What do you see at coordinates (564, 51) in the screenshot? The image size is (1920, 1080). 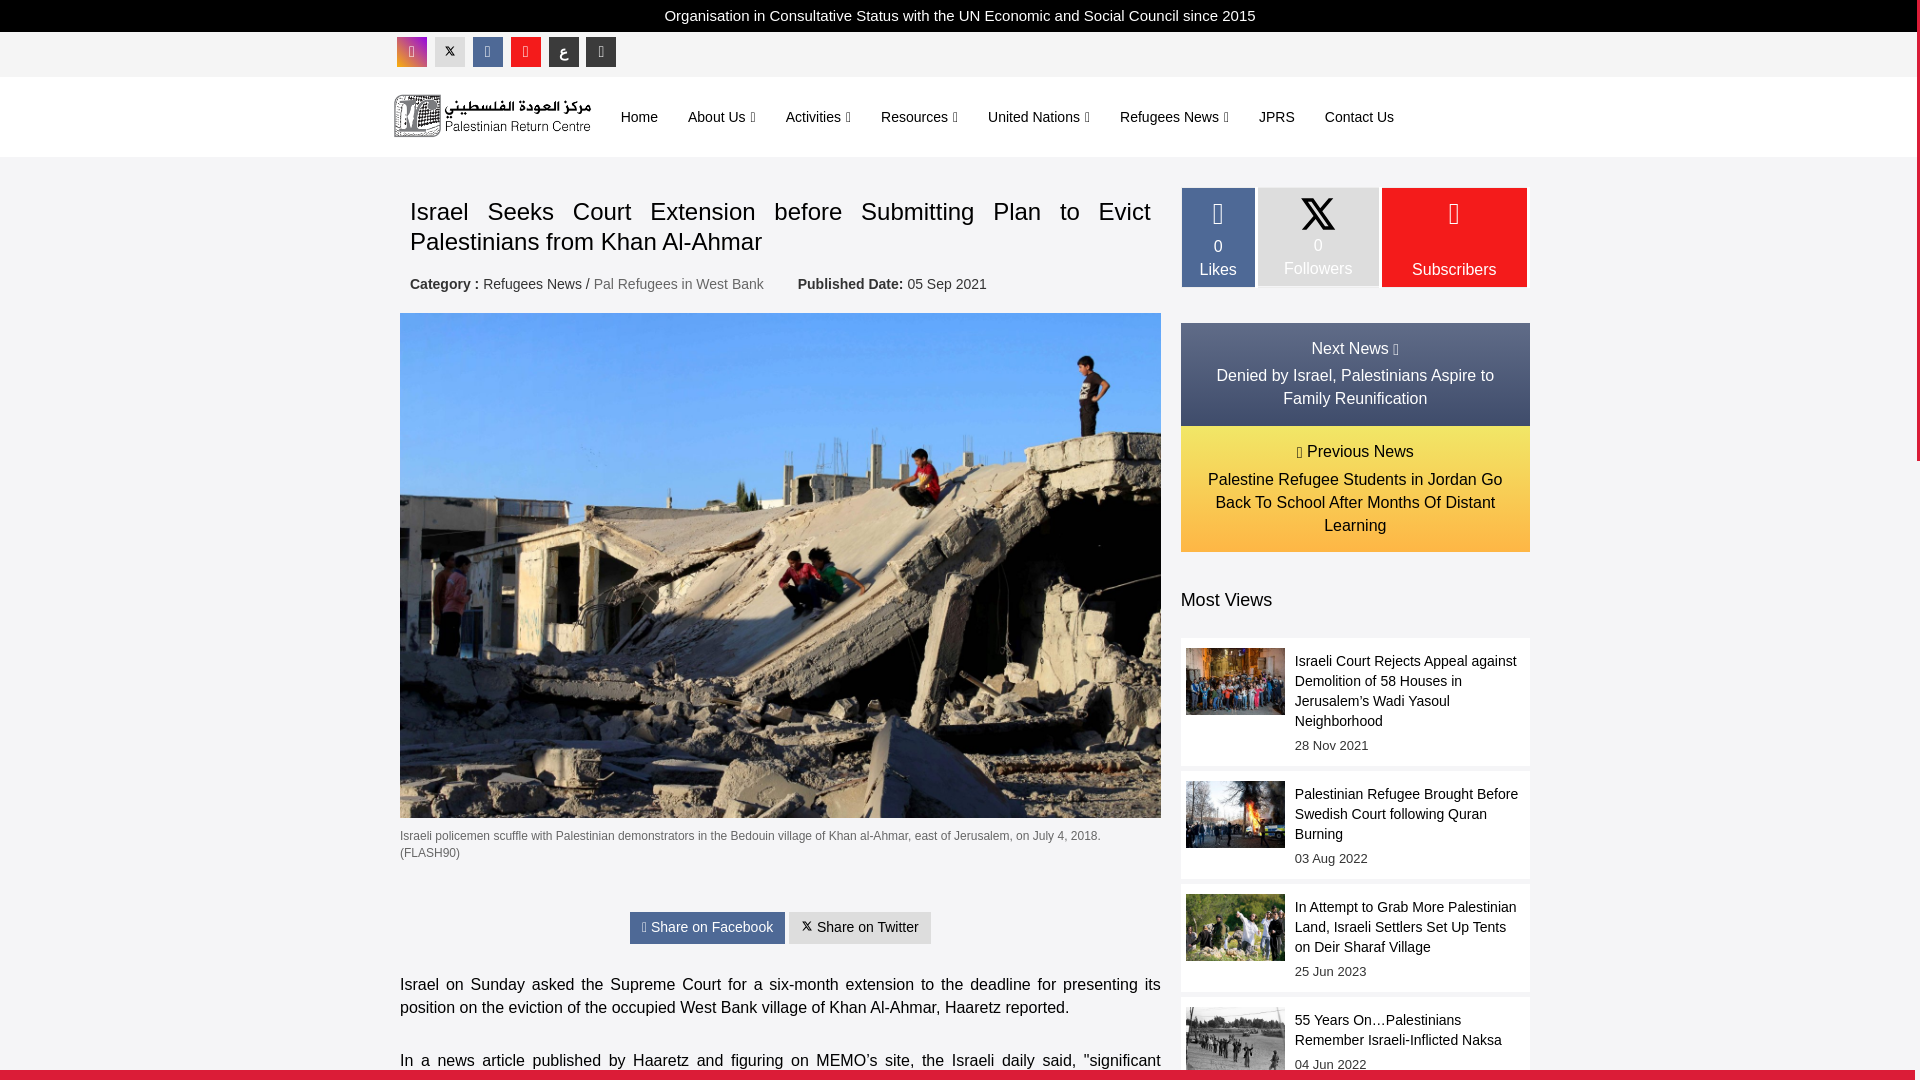 I see `Arabic` at bounding box center [564, 51].